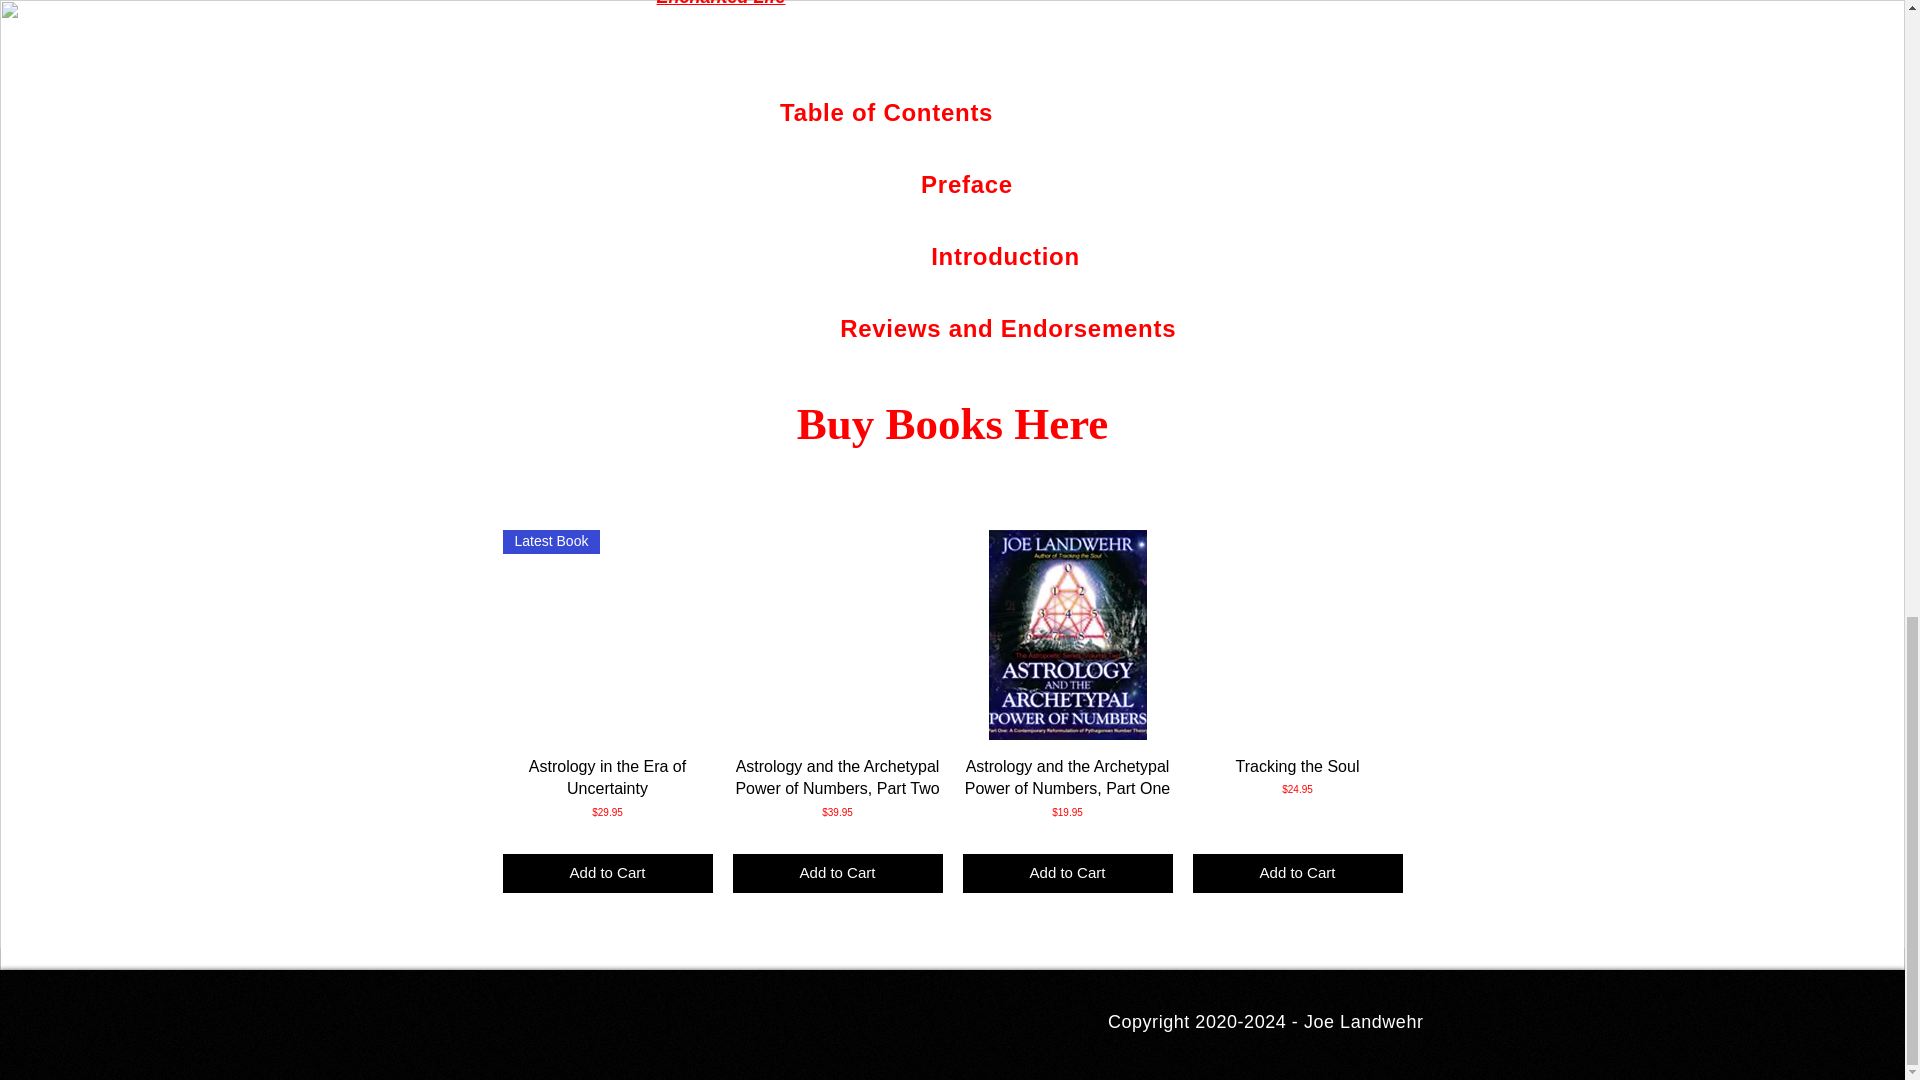 The height and width of the screenshot is (1080, 1920). What do you see at coordinates (1234, 112) in the screenshot?
I see `here` at bounding box center [1234, 112].